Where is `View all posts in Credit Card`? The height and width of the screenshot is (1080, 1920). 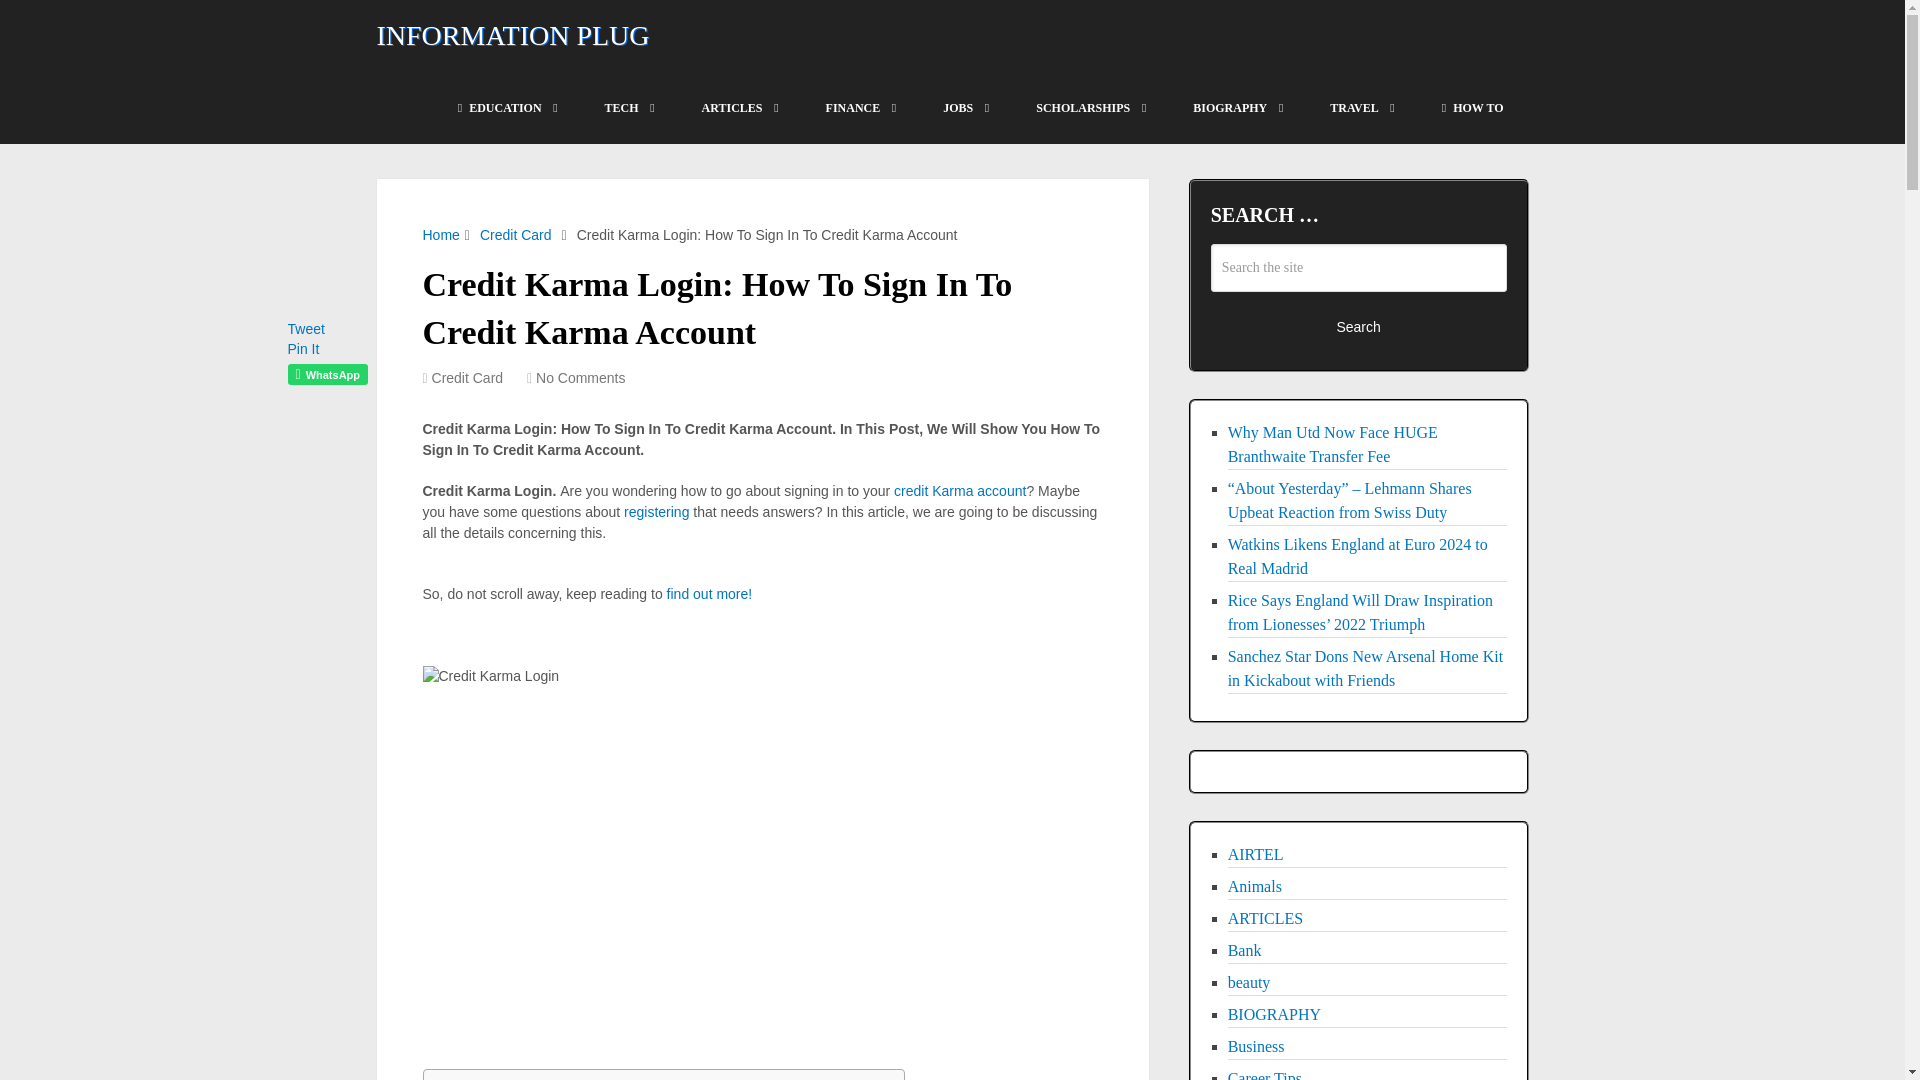
View all posts in Credit Card is located at coordinates (468, 378).